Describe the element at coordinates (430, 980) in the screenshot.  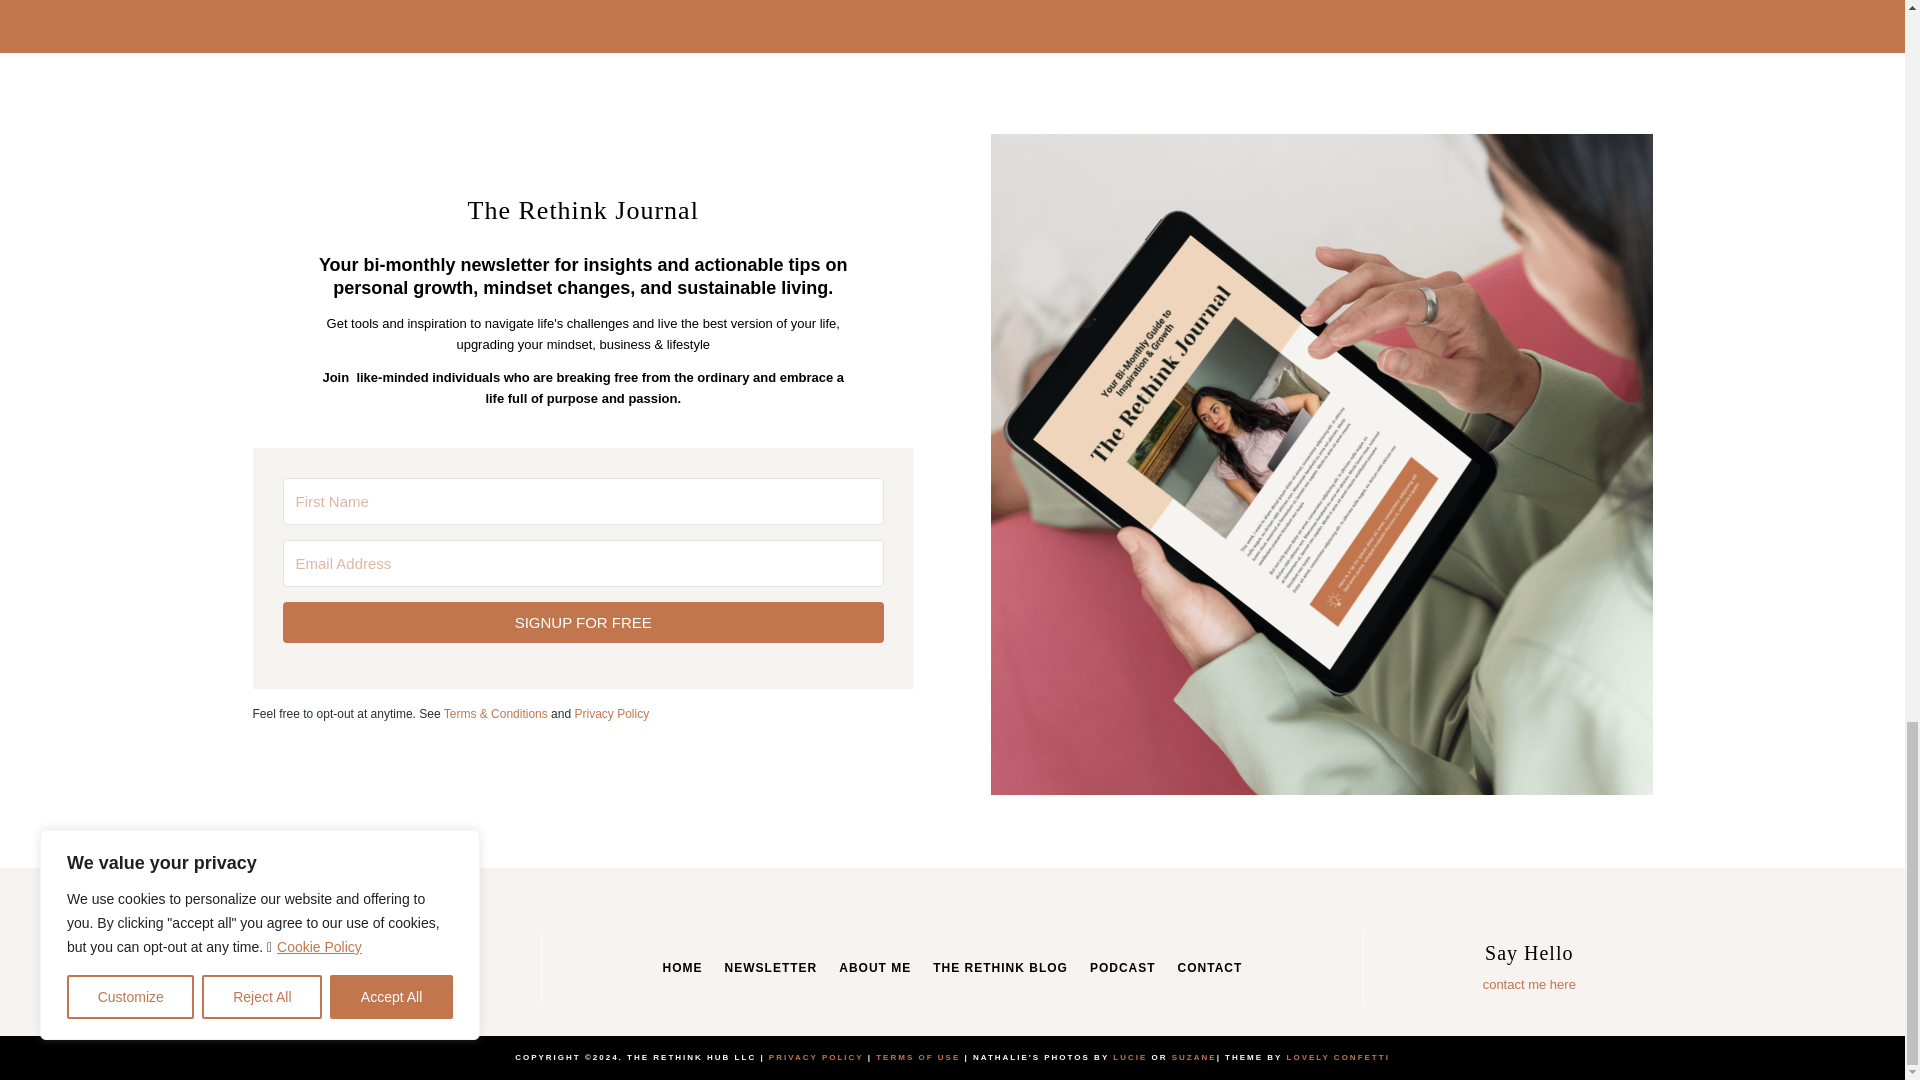
I see `Follow on TikTok` at that location.